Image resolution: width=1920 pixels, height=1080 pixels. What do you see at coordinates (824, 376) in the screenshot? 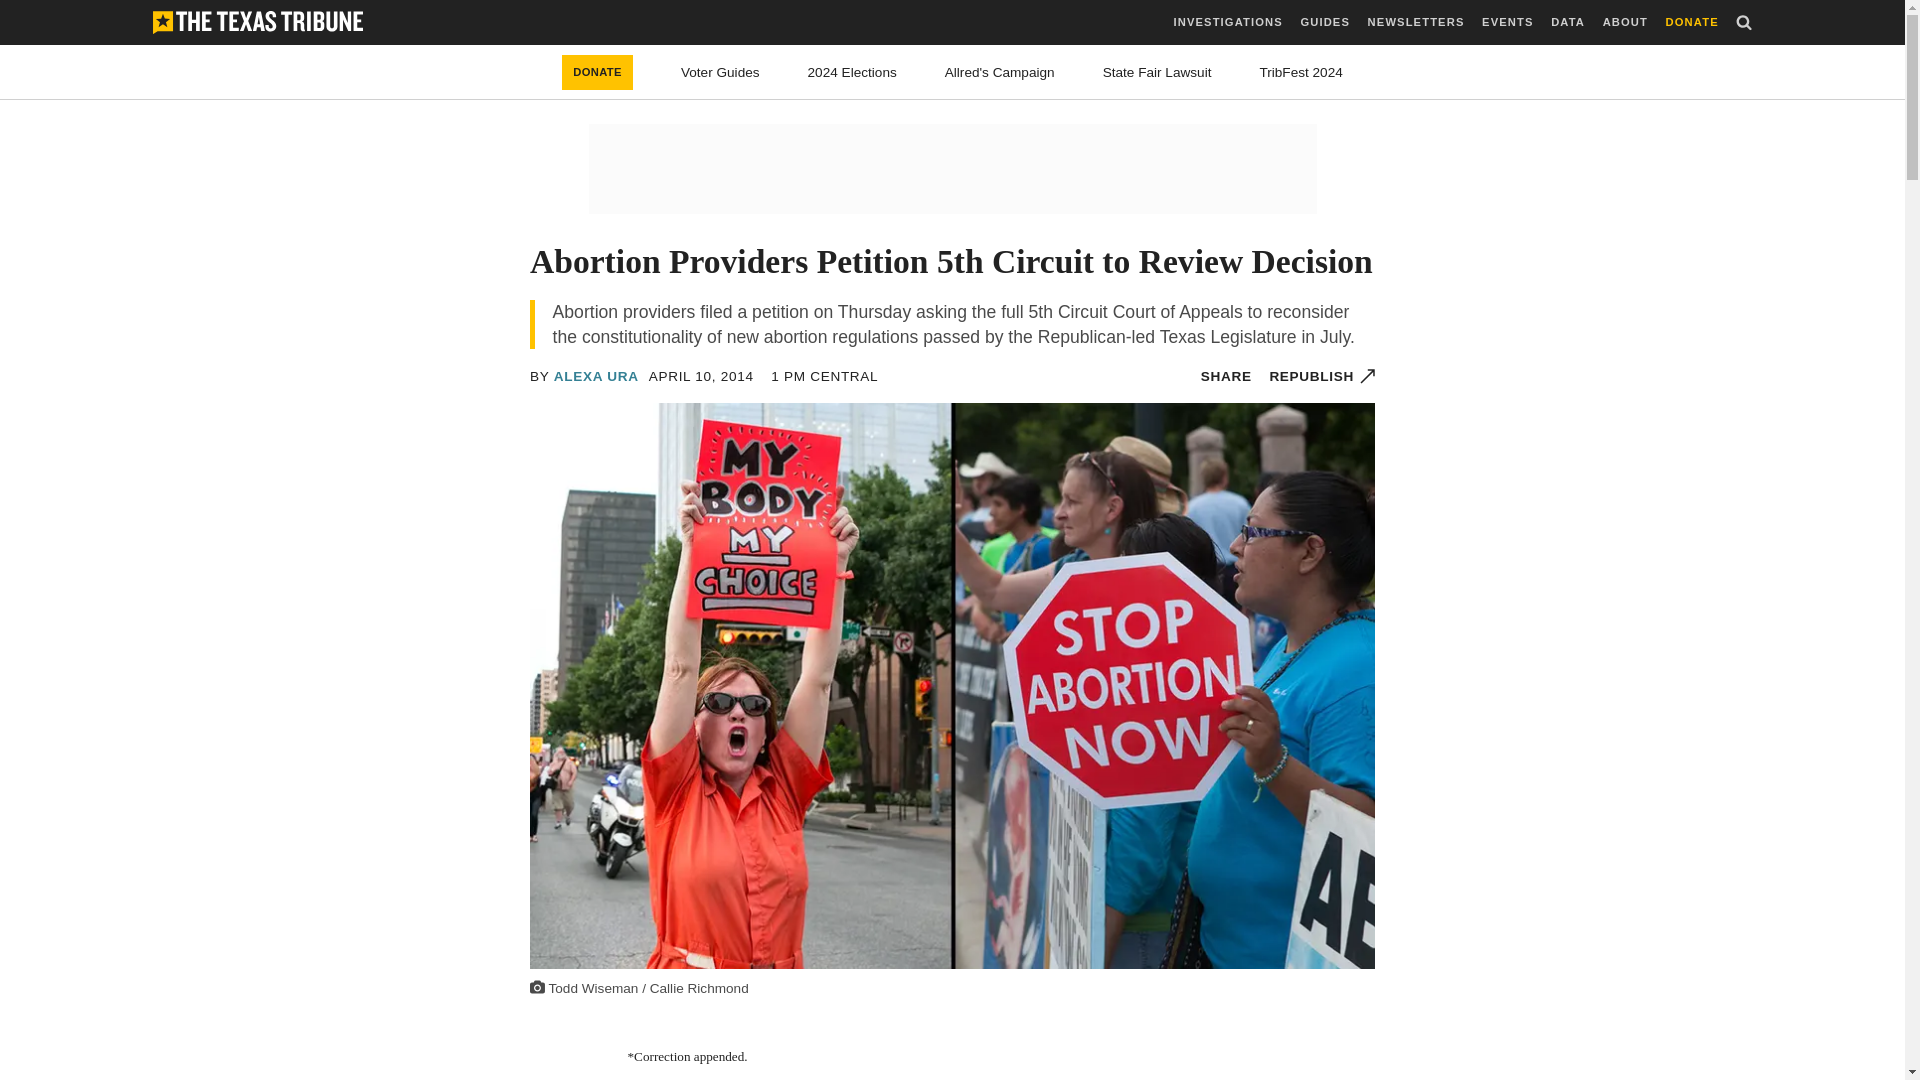
I see `2014-04-10 13:16 CDT` at bounding box center [824, 376].